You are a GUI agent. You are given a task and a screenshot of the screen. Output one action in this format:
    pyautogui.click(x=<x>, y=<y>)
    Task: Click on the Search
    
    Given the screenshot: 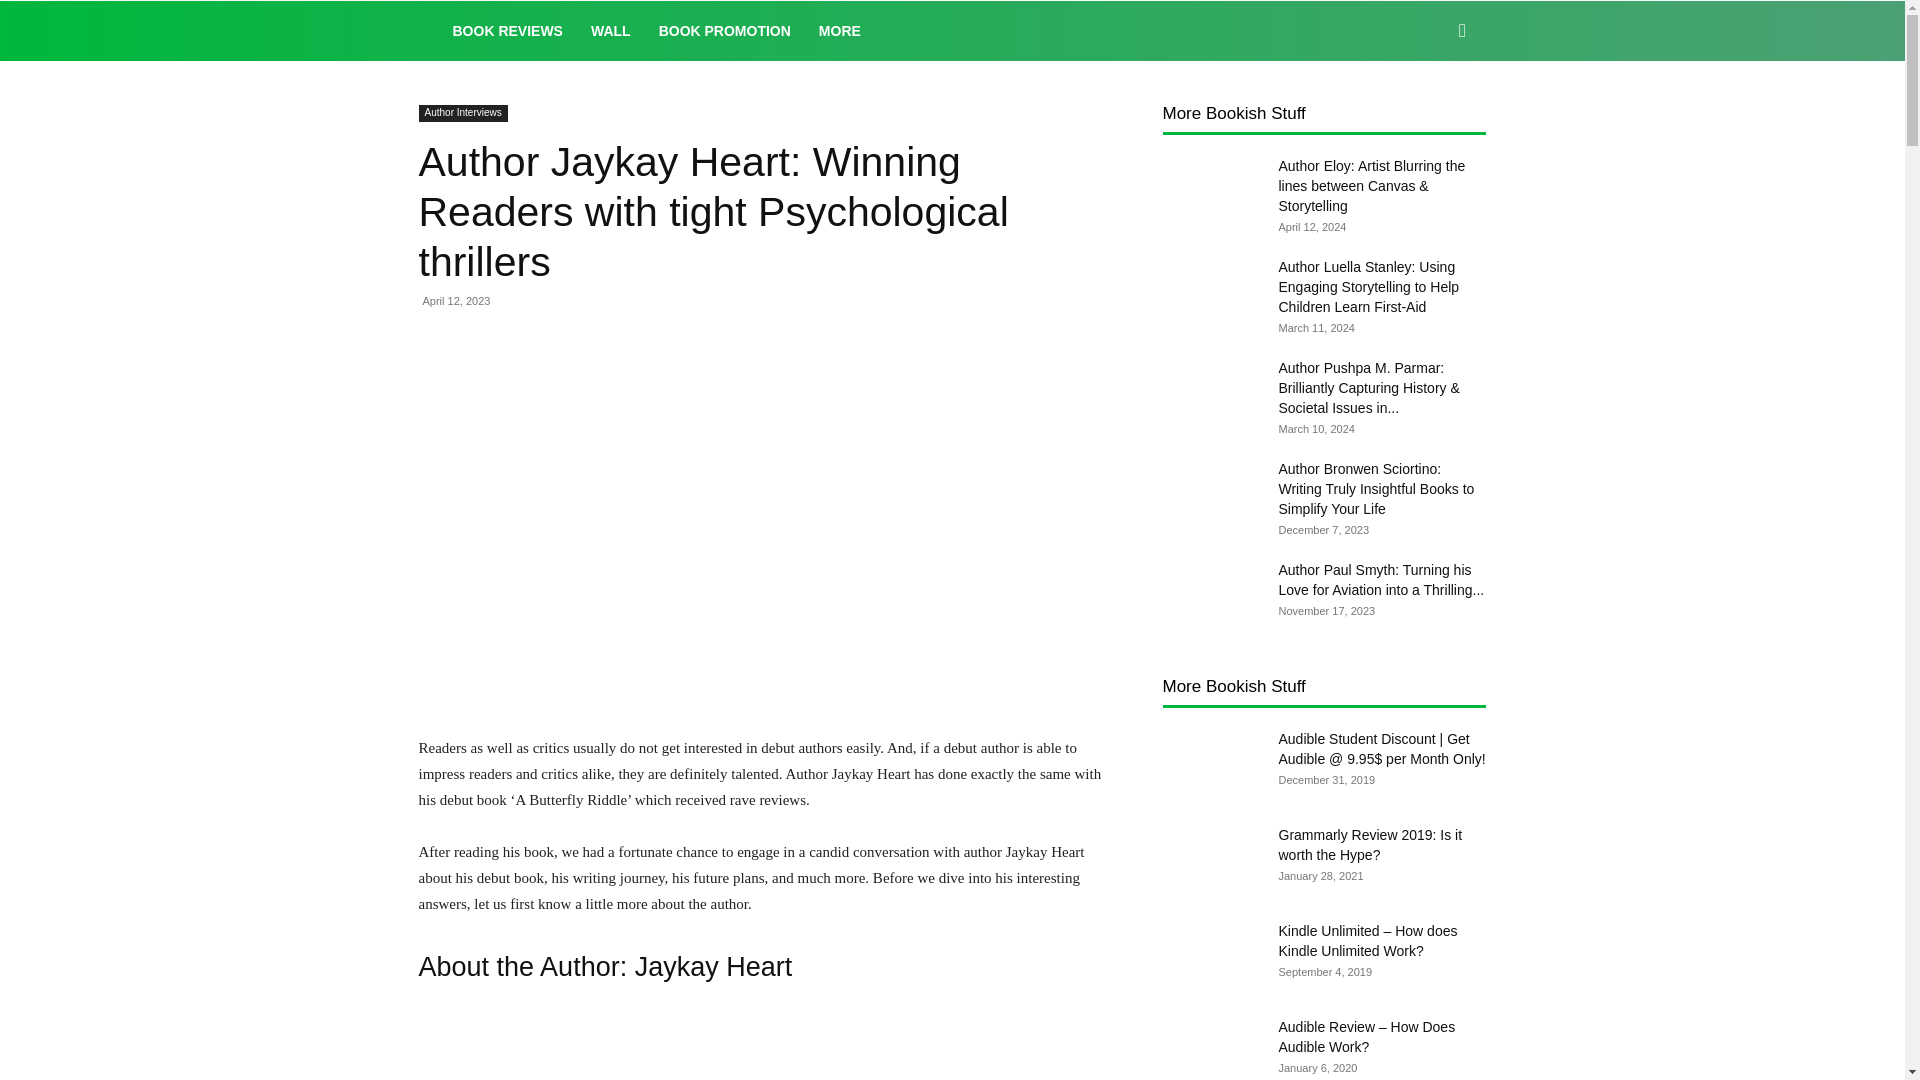 What is the action you would take?
    pyautogui.click(x=1430, y=116)
    